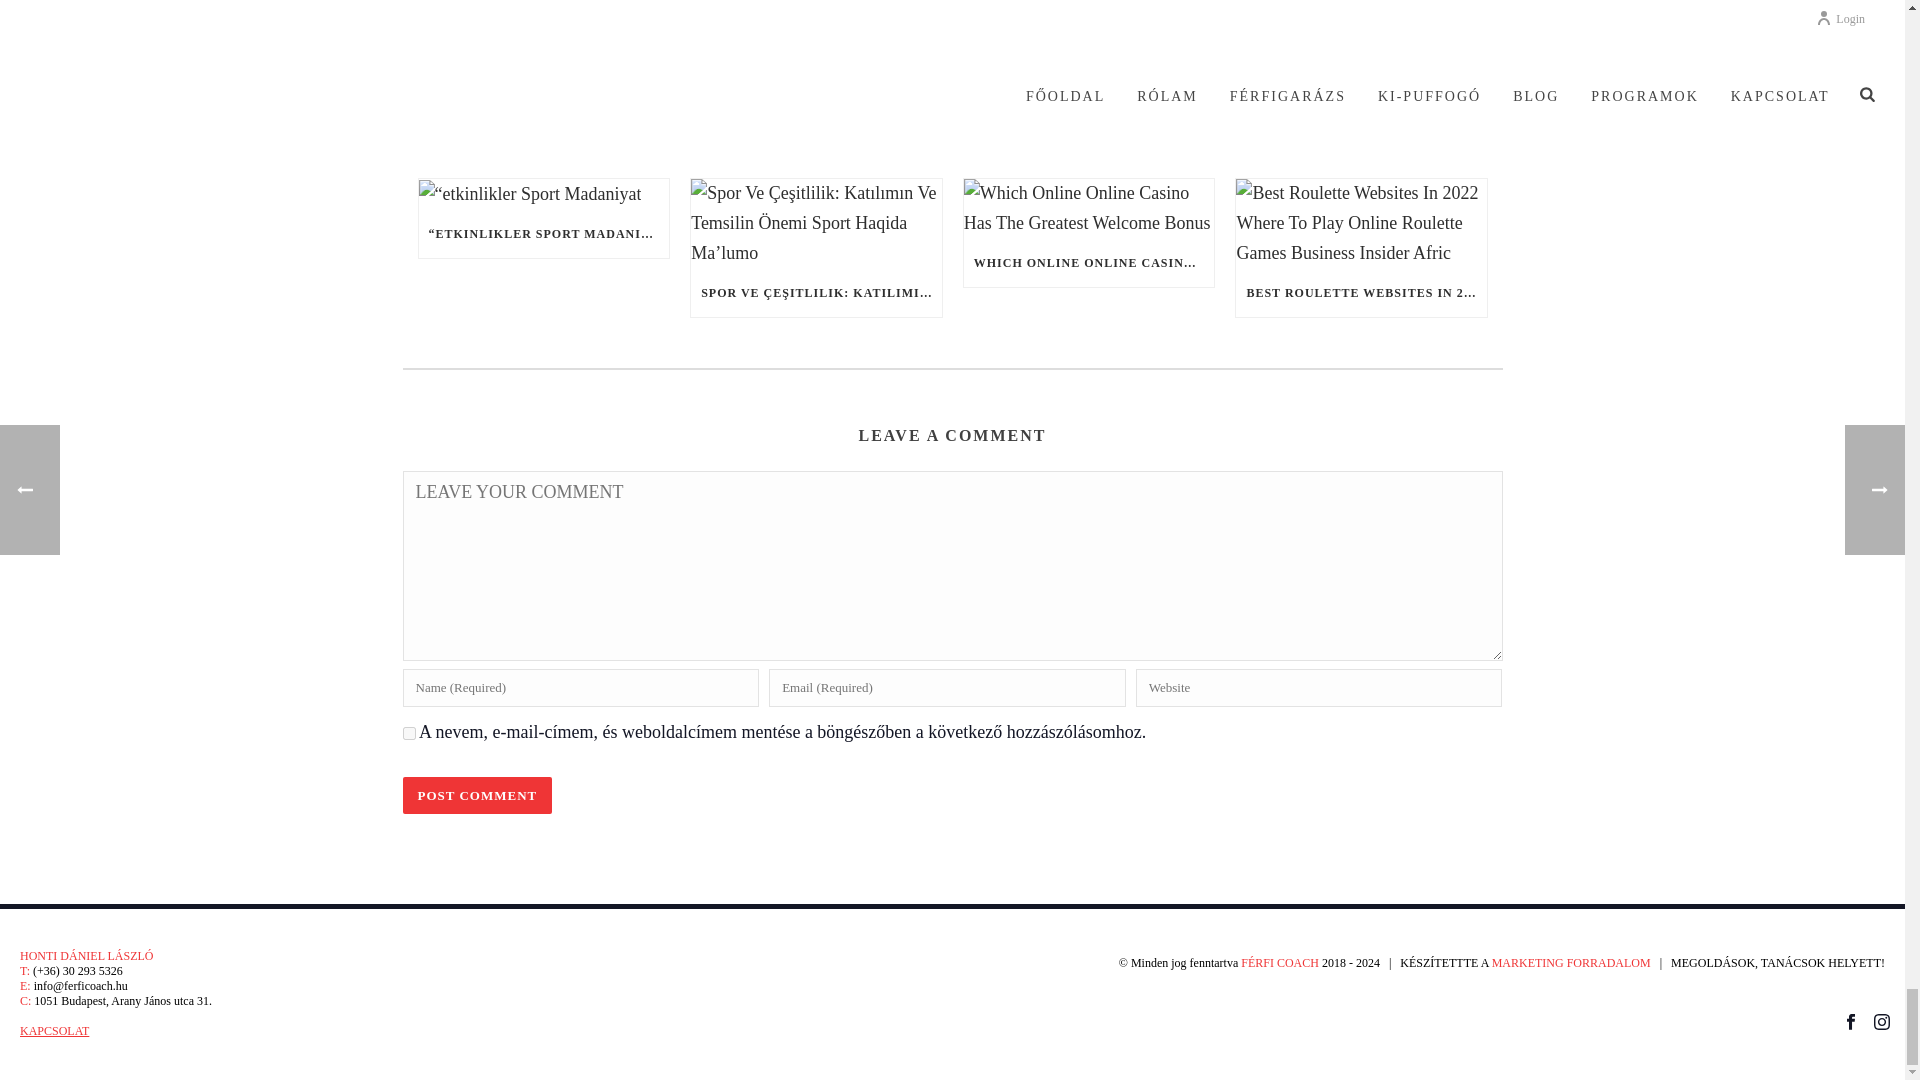 The width and height of the screenshot is (1920, 1080). I want to click on POST COMMENT, so click(476, 795).